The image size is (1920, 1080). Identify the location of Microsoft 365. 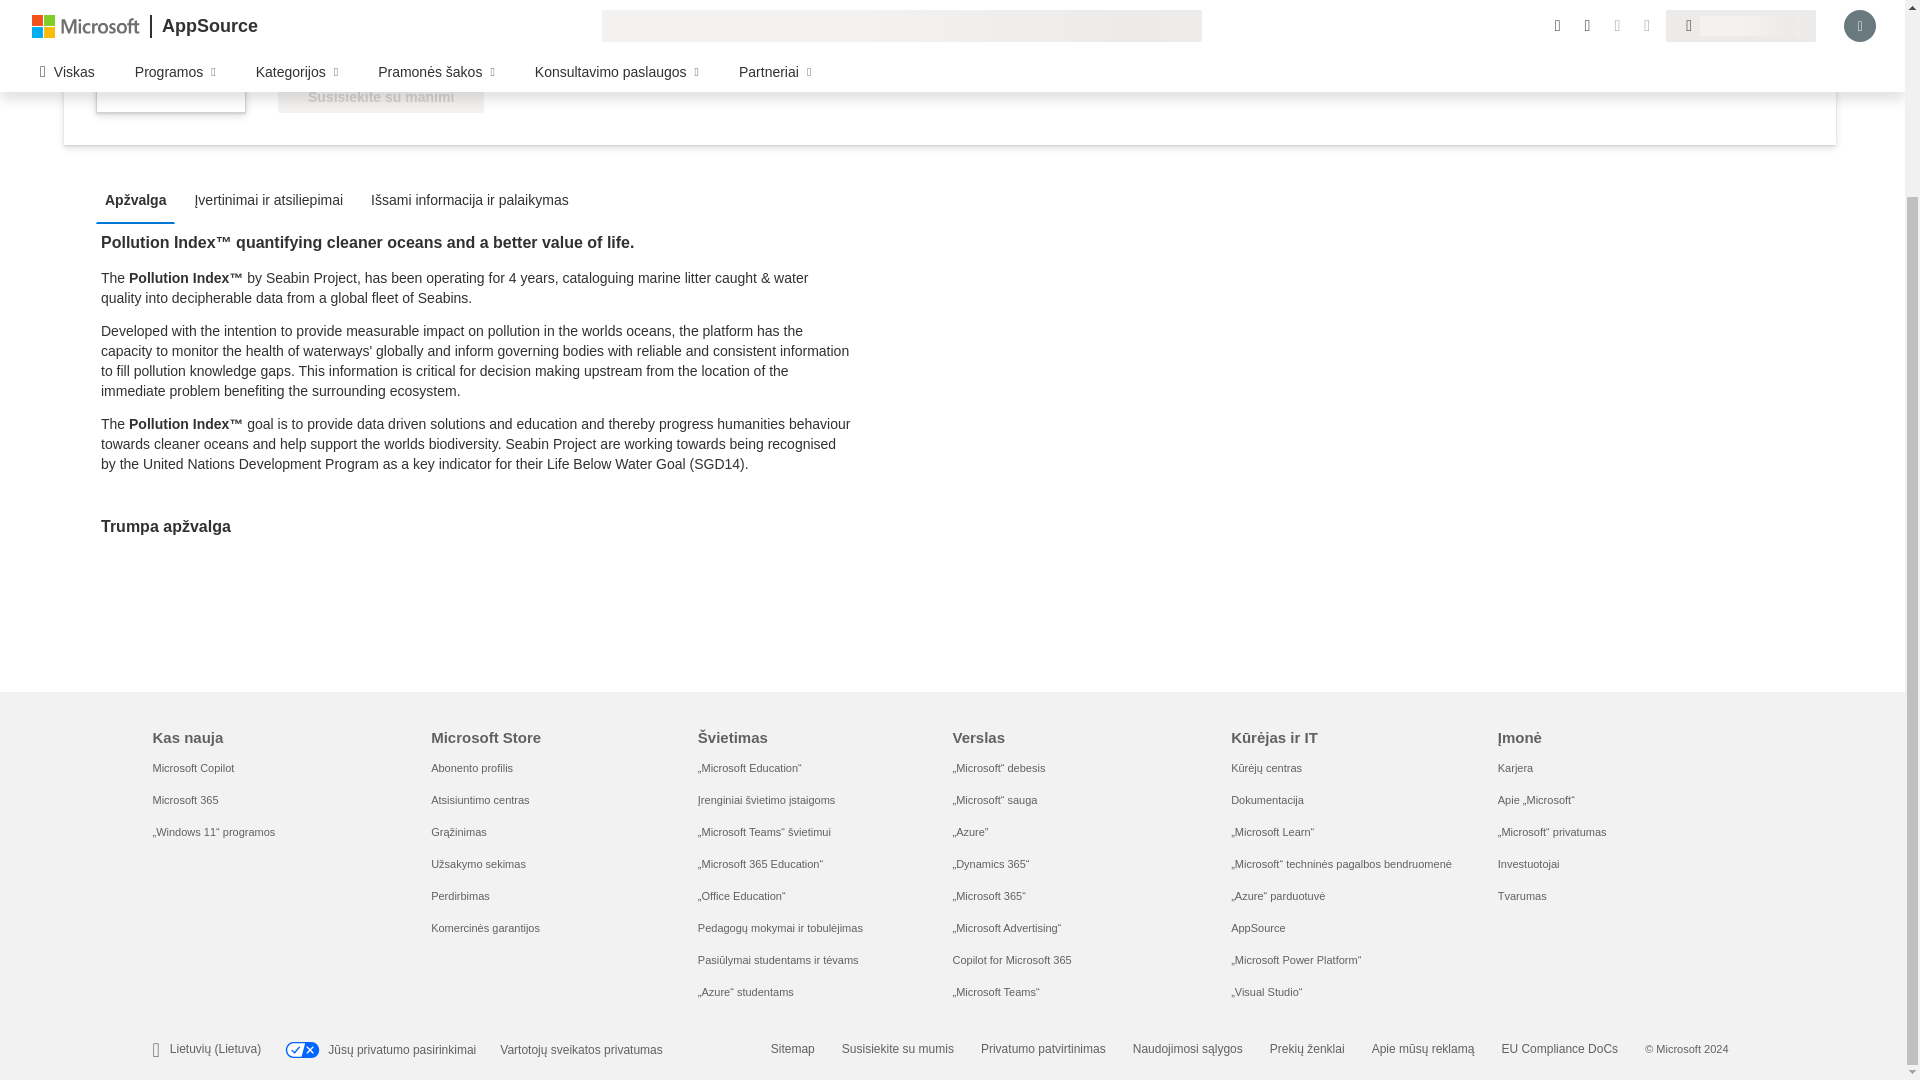
(184, 799).